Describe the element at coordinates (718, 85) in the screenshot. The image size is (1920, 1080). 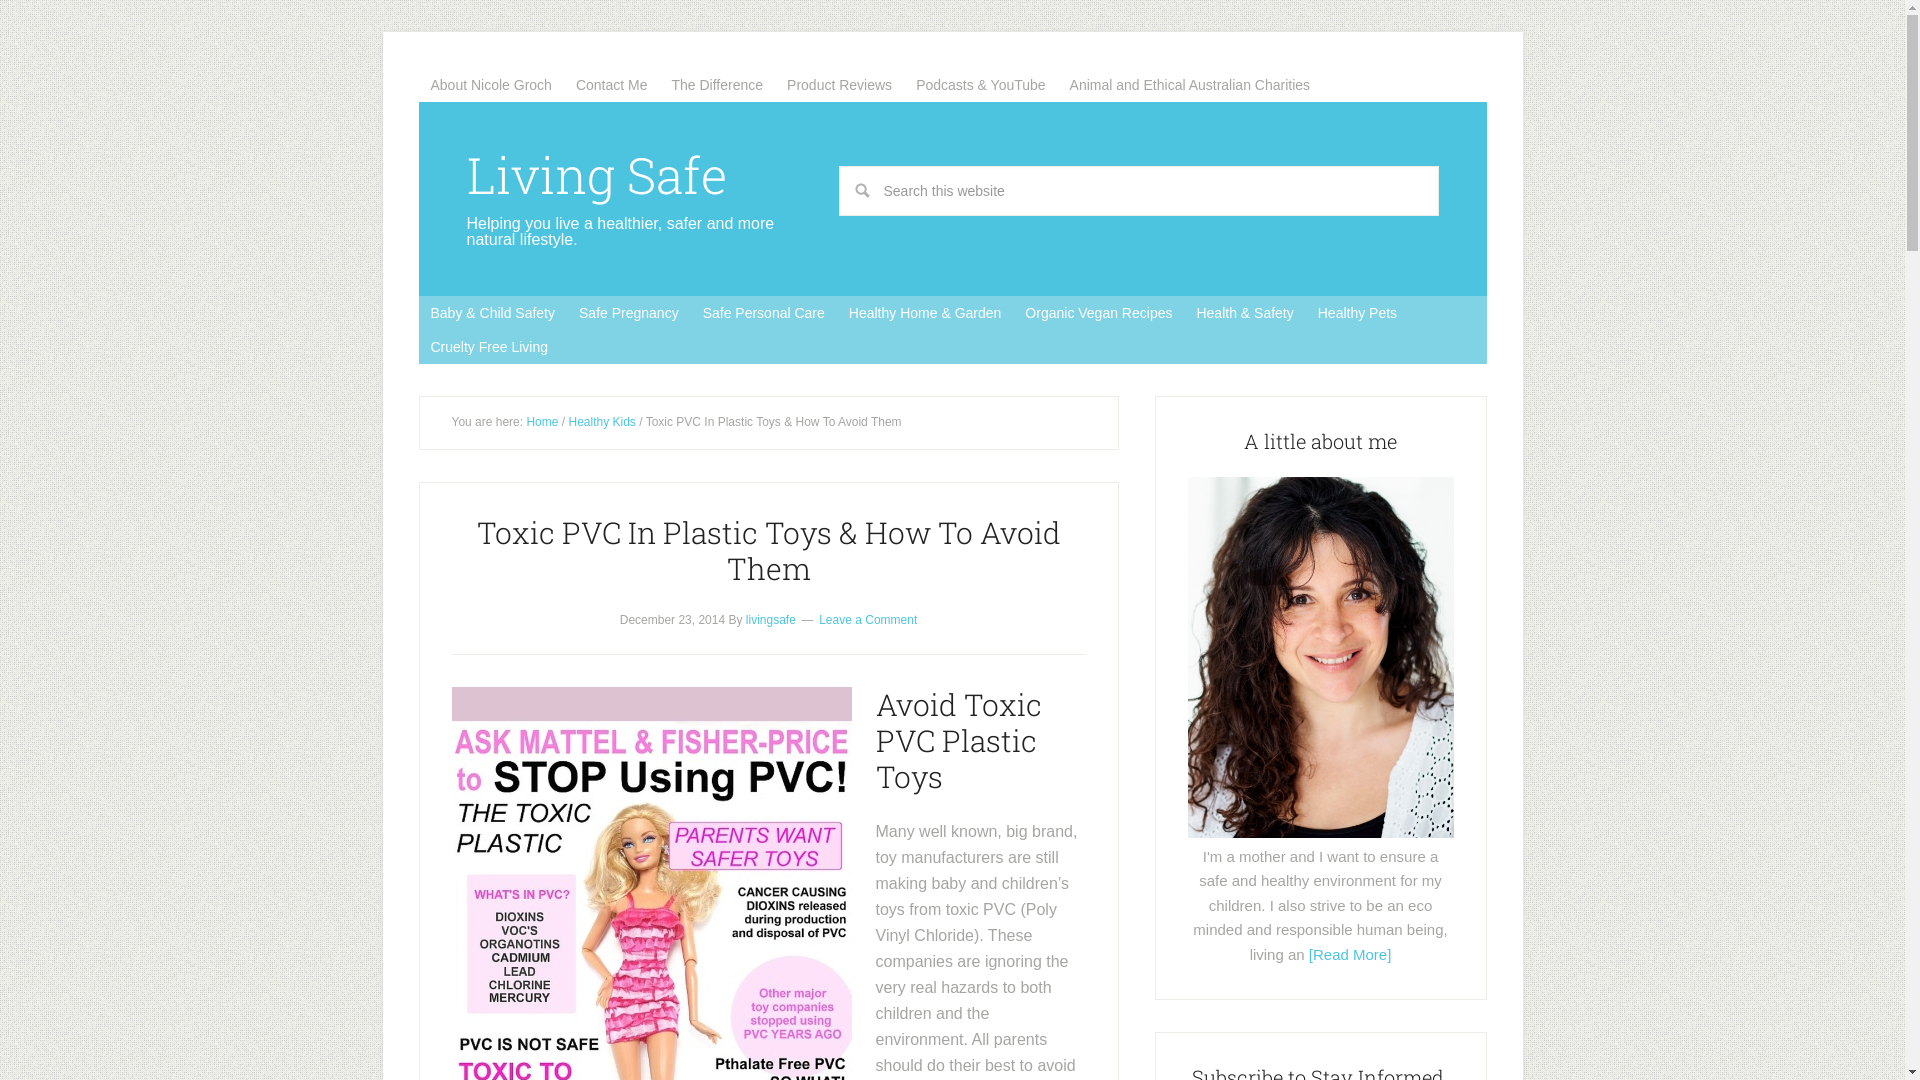
I see `The Difference` at that location.